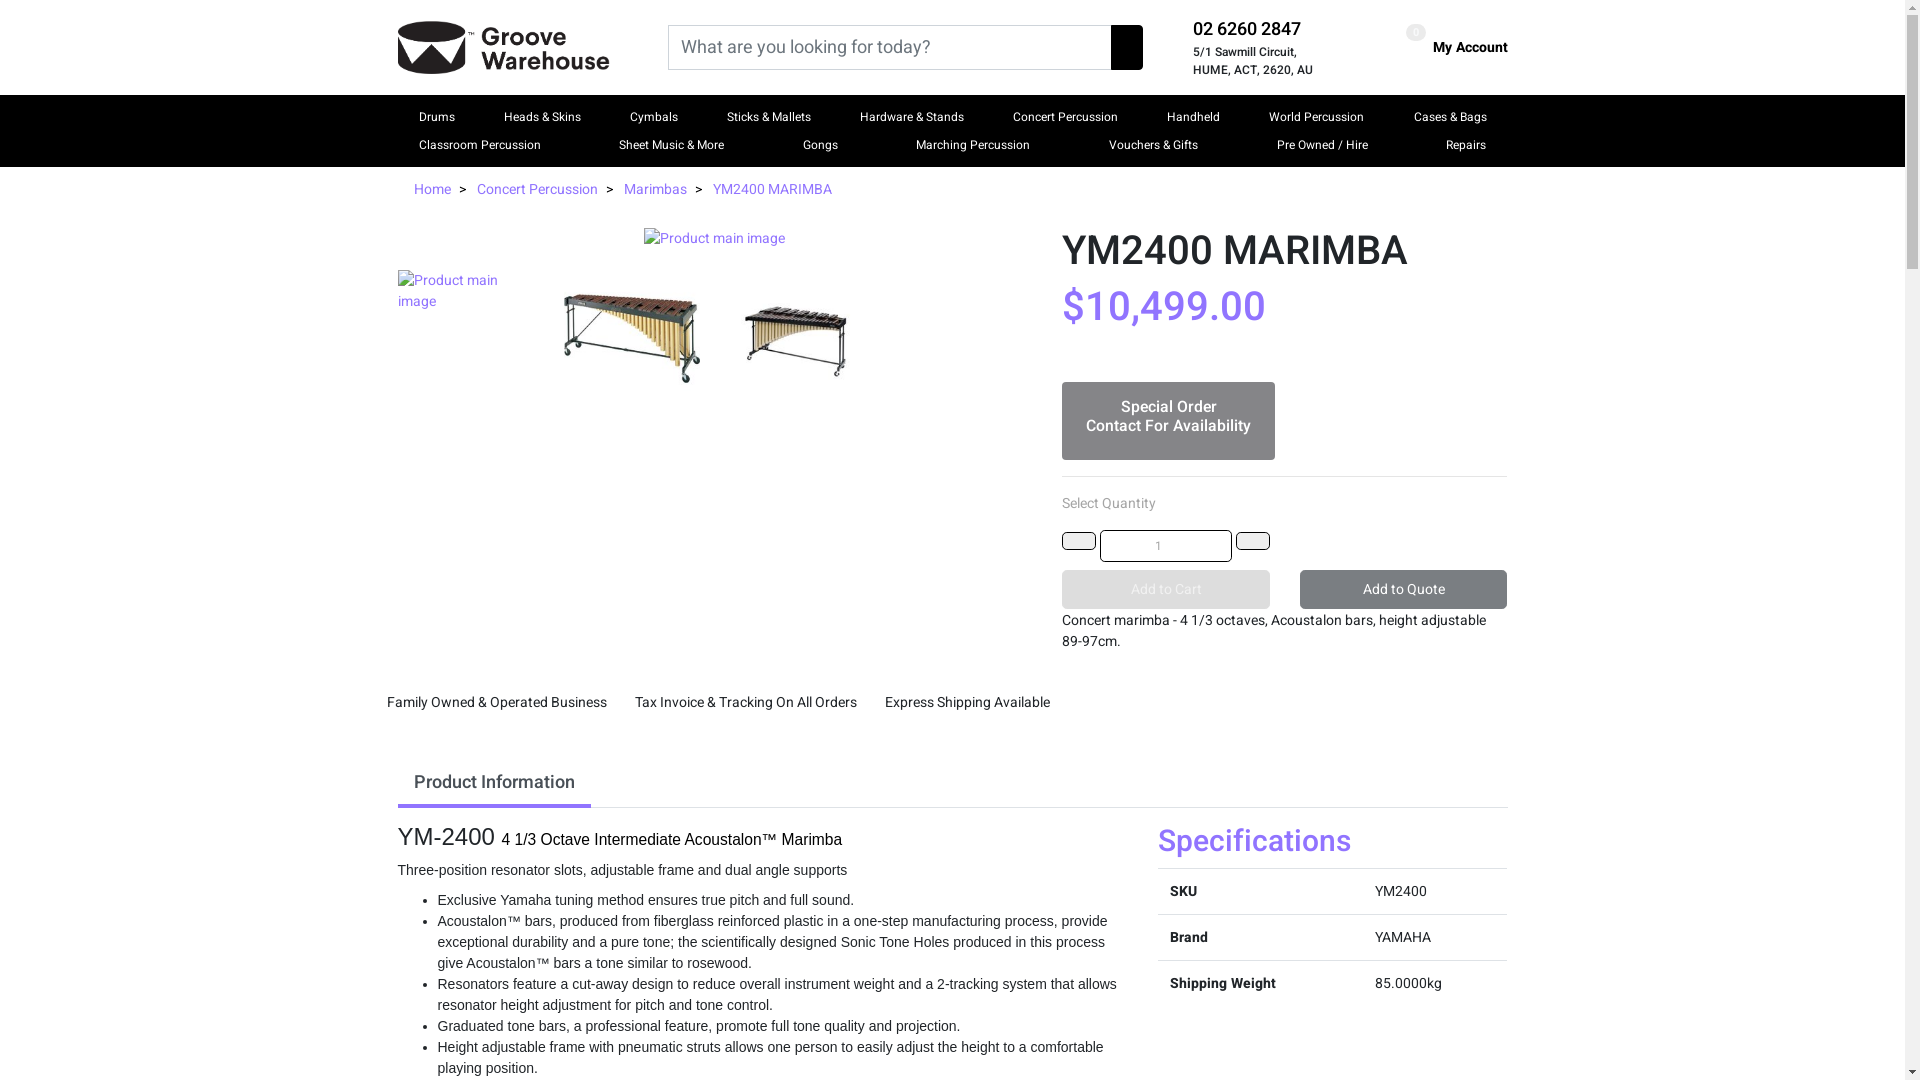  I want to click on Sheet Music & More, so click(672, 145).